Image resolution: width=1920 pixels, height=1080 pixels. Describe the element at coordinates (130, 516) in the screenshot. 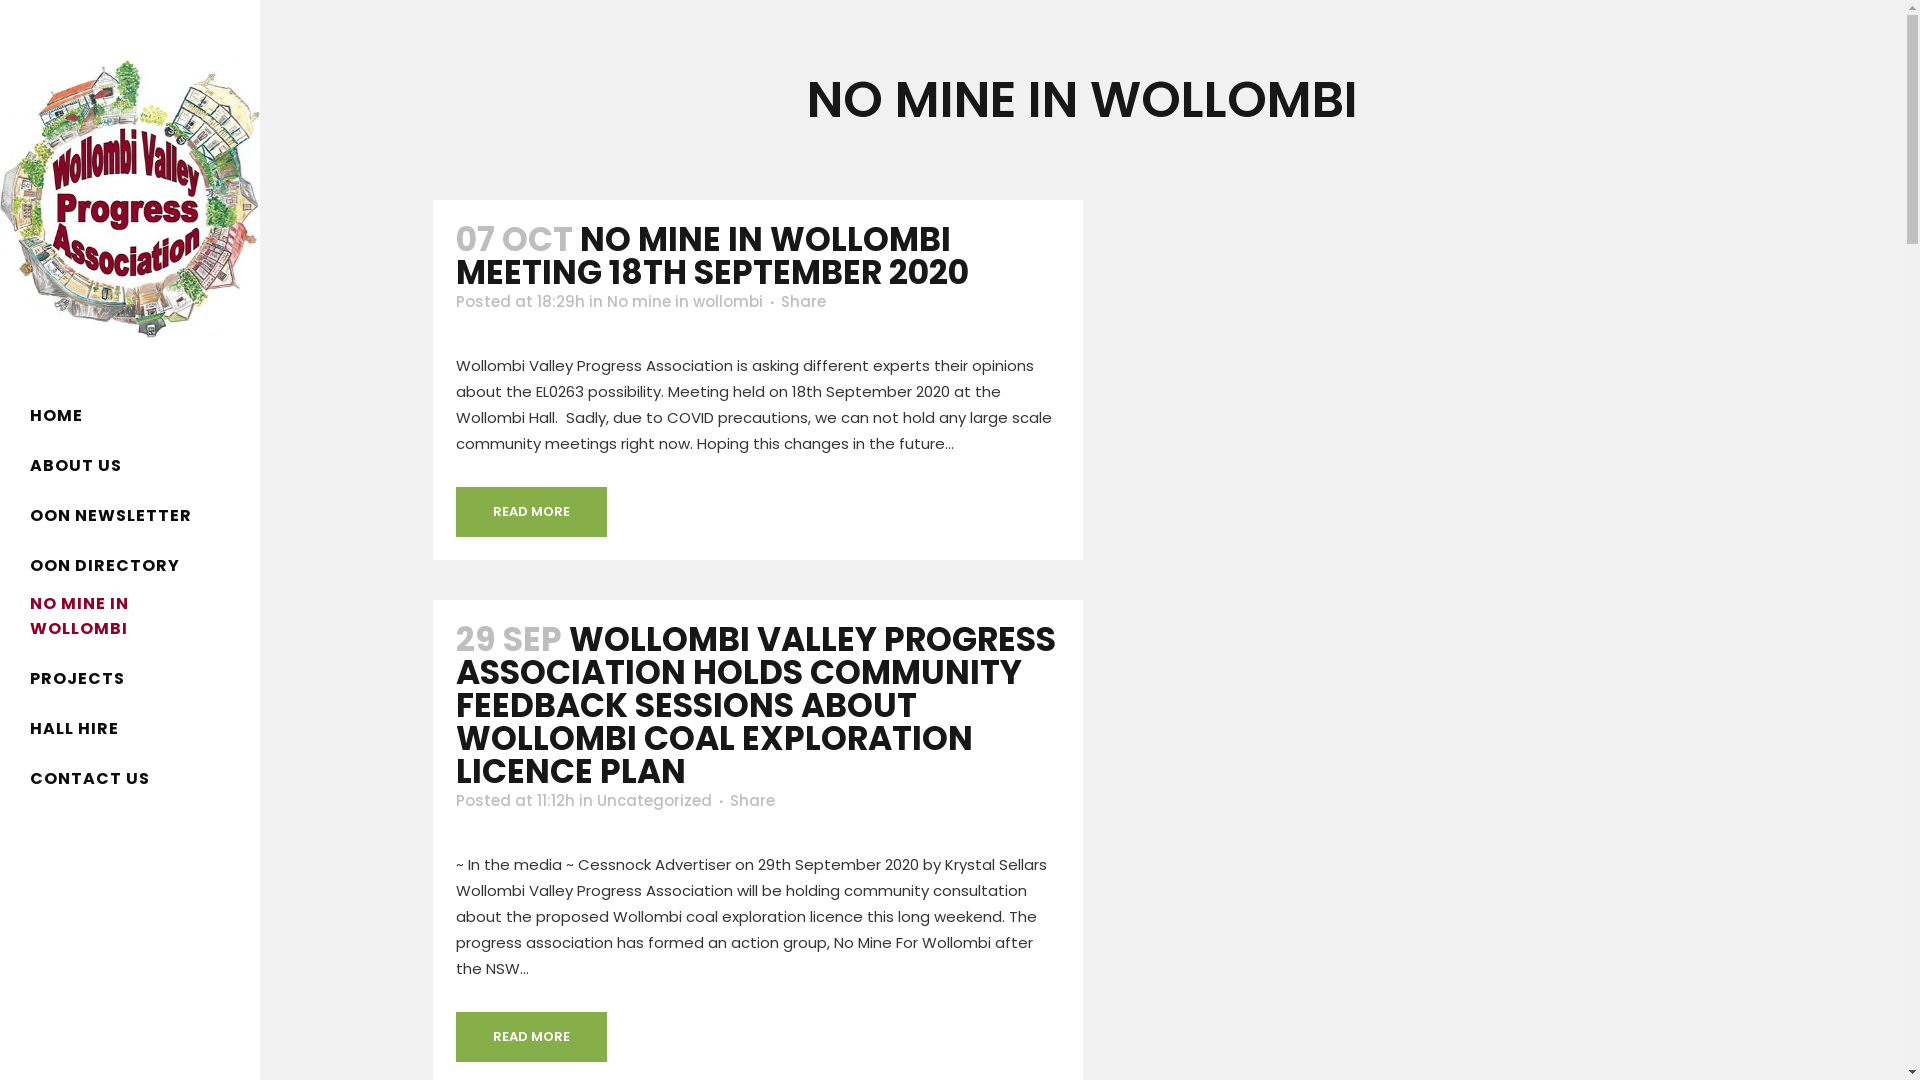

I see `OON NEWSLETTER` at that location.